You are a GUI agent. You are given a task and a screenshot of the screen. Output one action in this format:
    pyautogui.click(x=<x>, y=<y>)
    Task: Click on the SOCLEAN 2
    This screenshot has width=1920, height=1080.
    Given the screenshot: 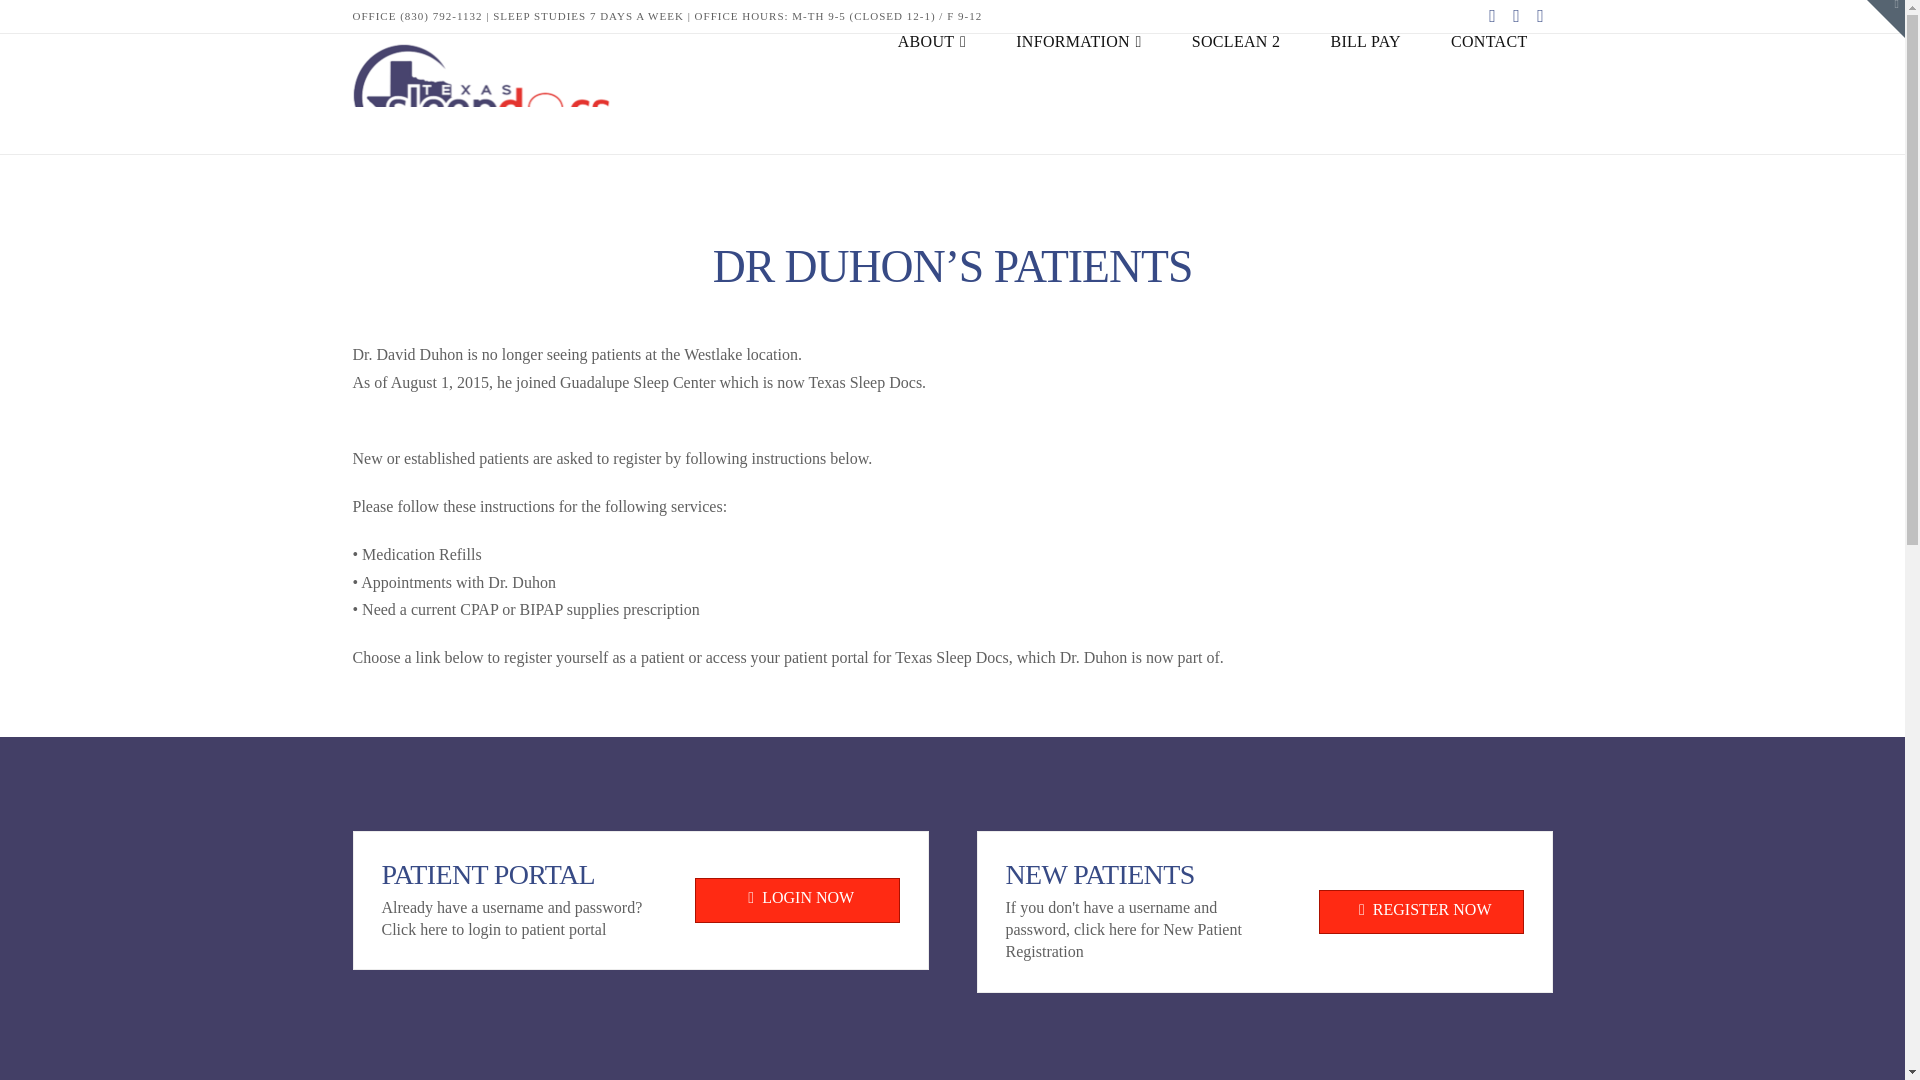 What is the action you would take?
    pyautogui.click(x=1236, y=94)
    